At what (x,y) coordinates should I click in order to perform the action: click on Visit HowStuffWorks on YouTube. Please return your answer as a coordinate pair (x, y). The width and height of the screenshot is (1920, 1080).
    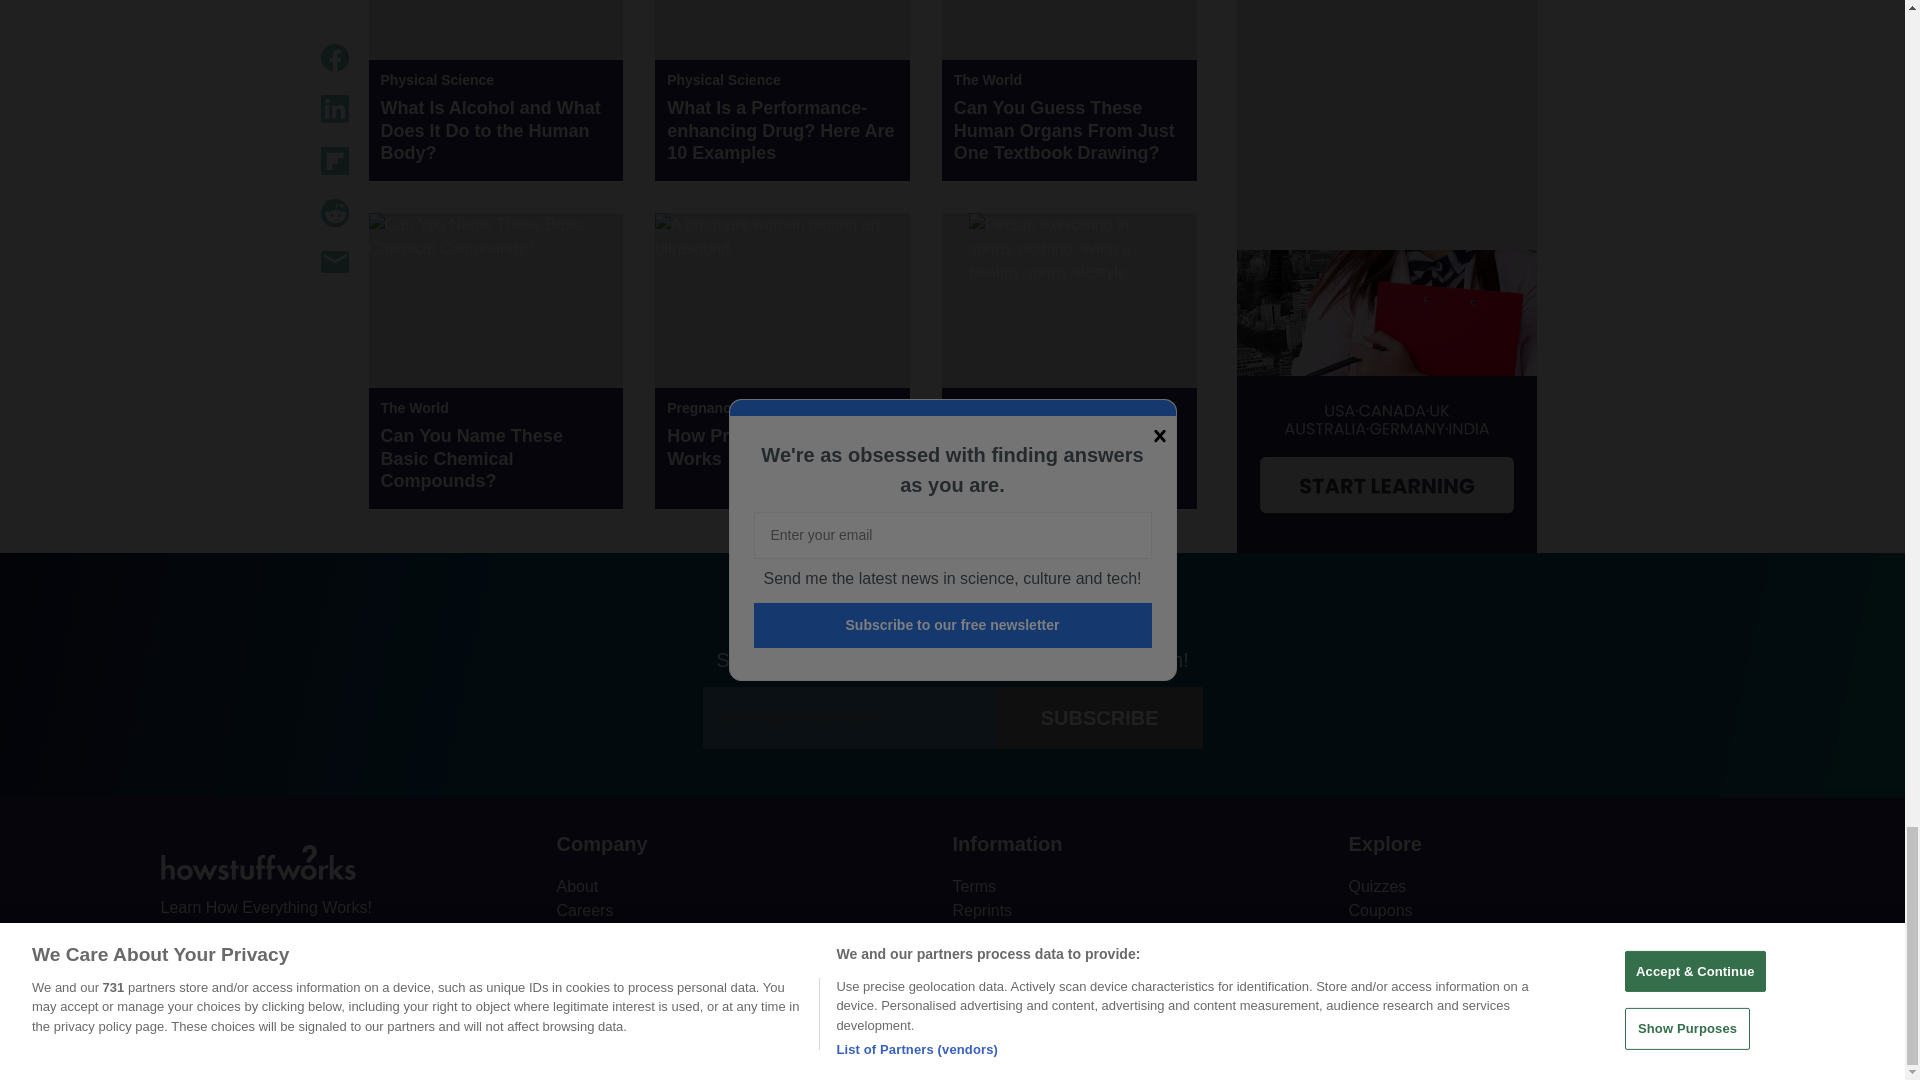
    Looking at the image, I should click on (229, 952).